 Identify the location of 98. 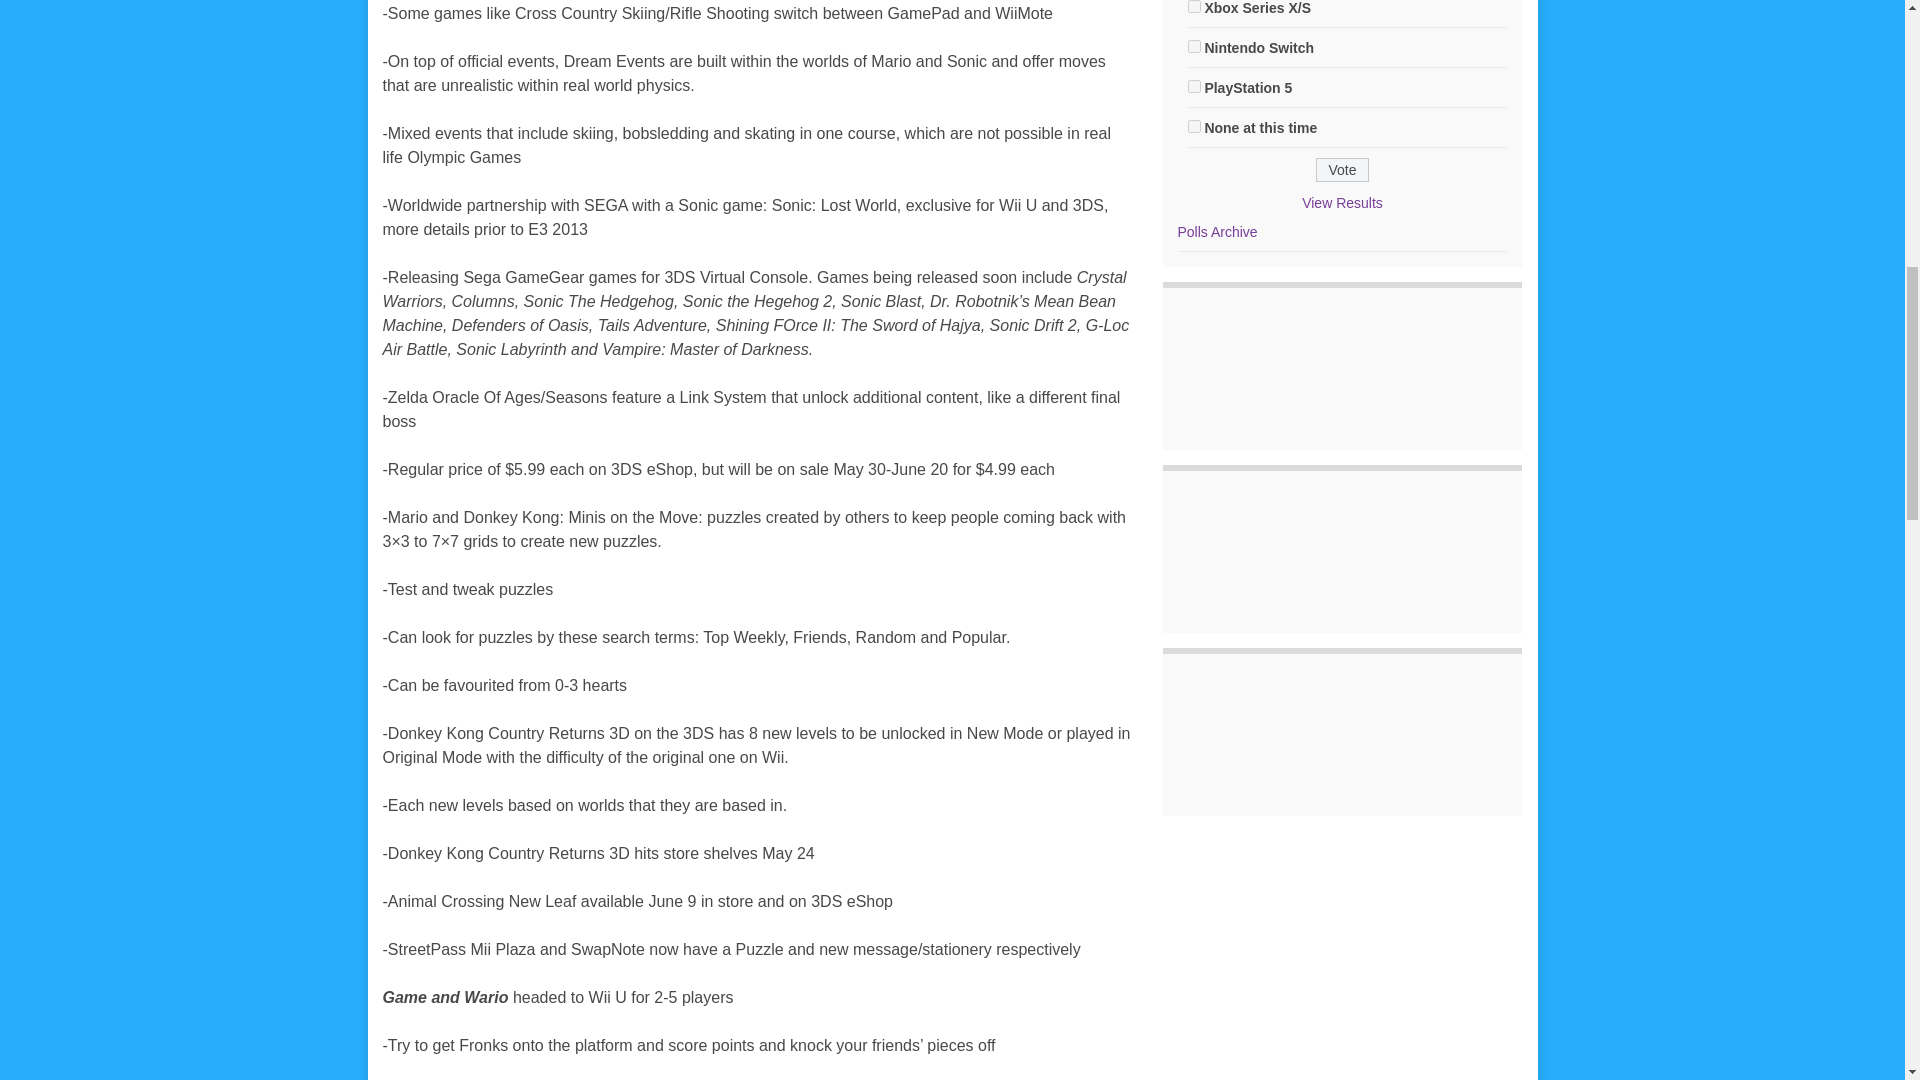
(1194, 126).